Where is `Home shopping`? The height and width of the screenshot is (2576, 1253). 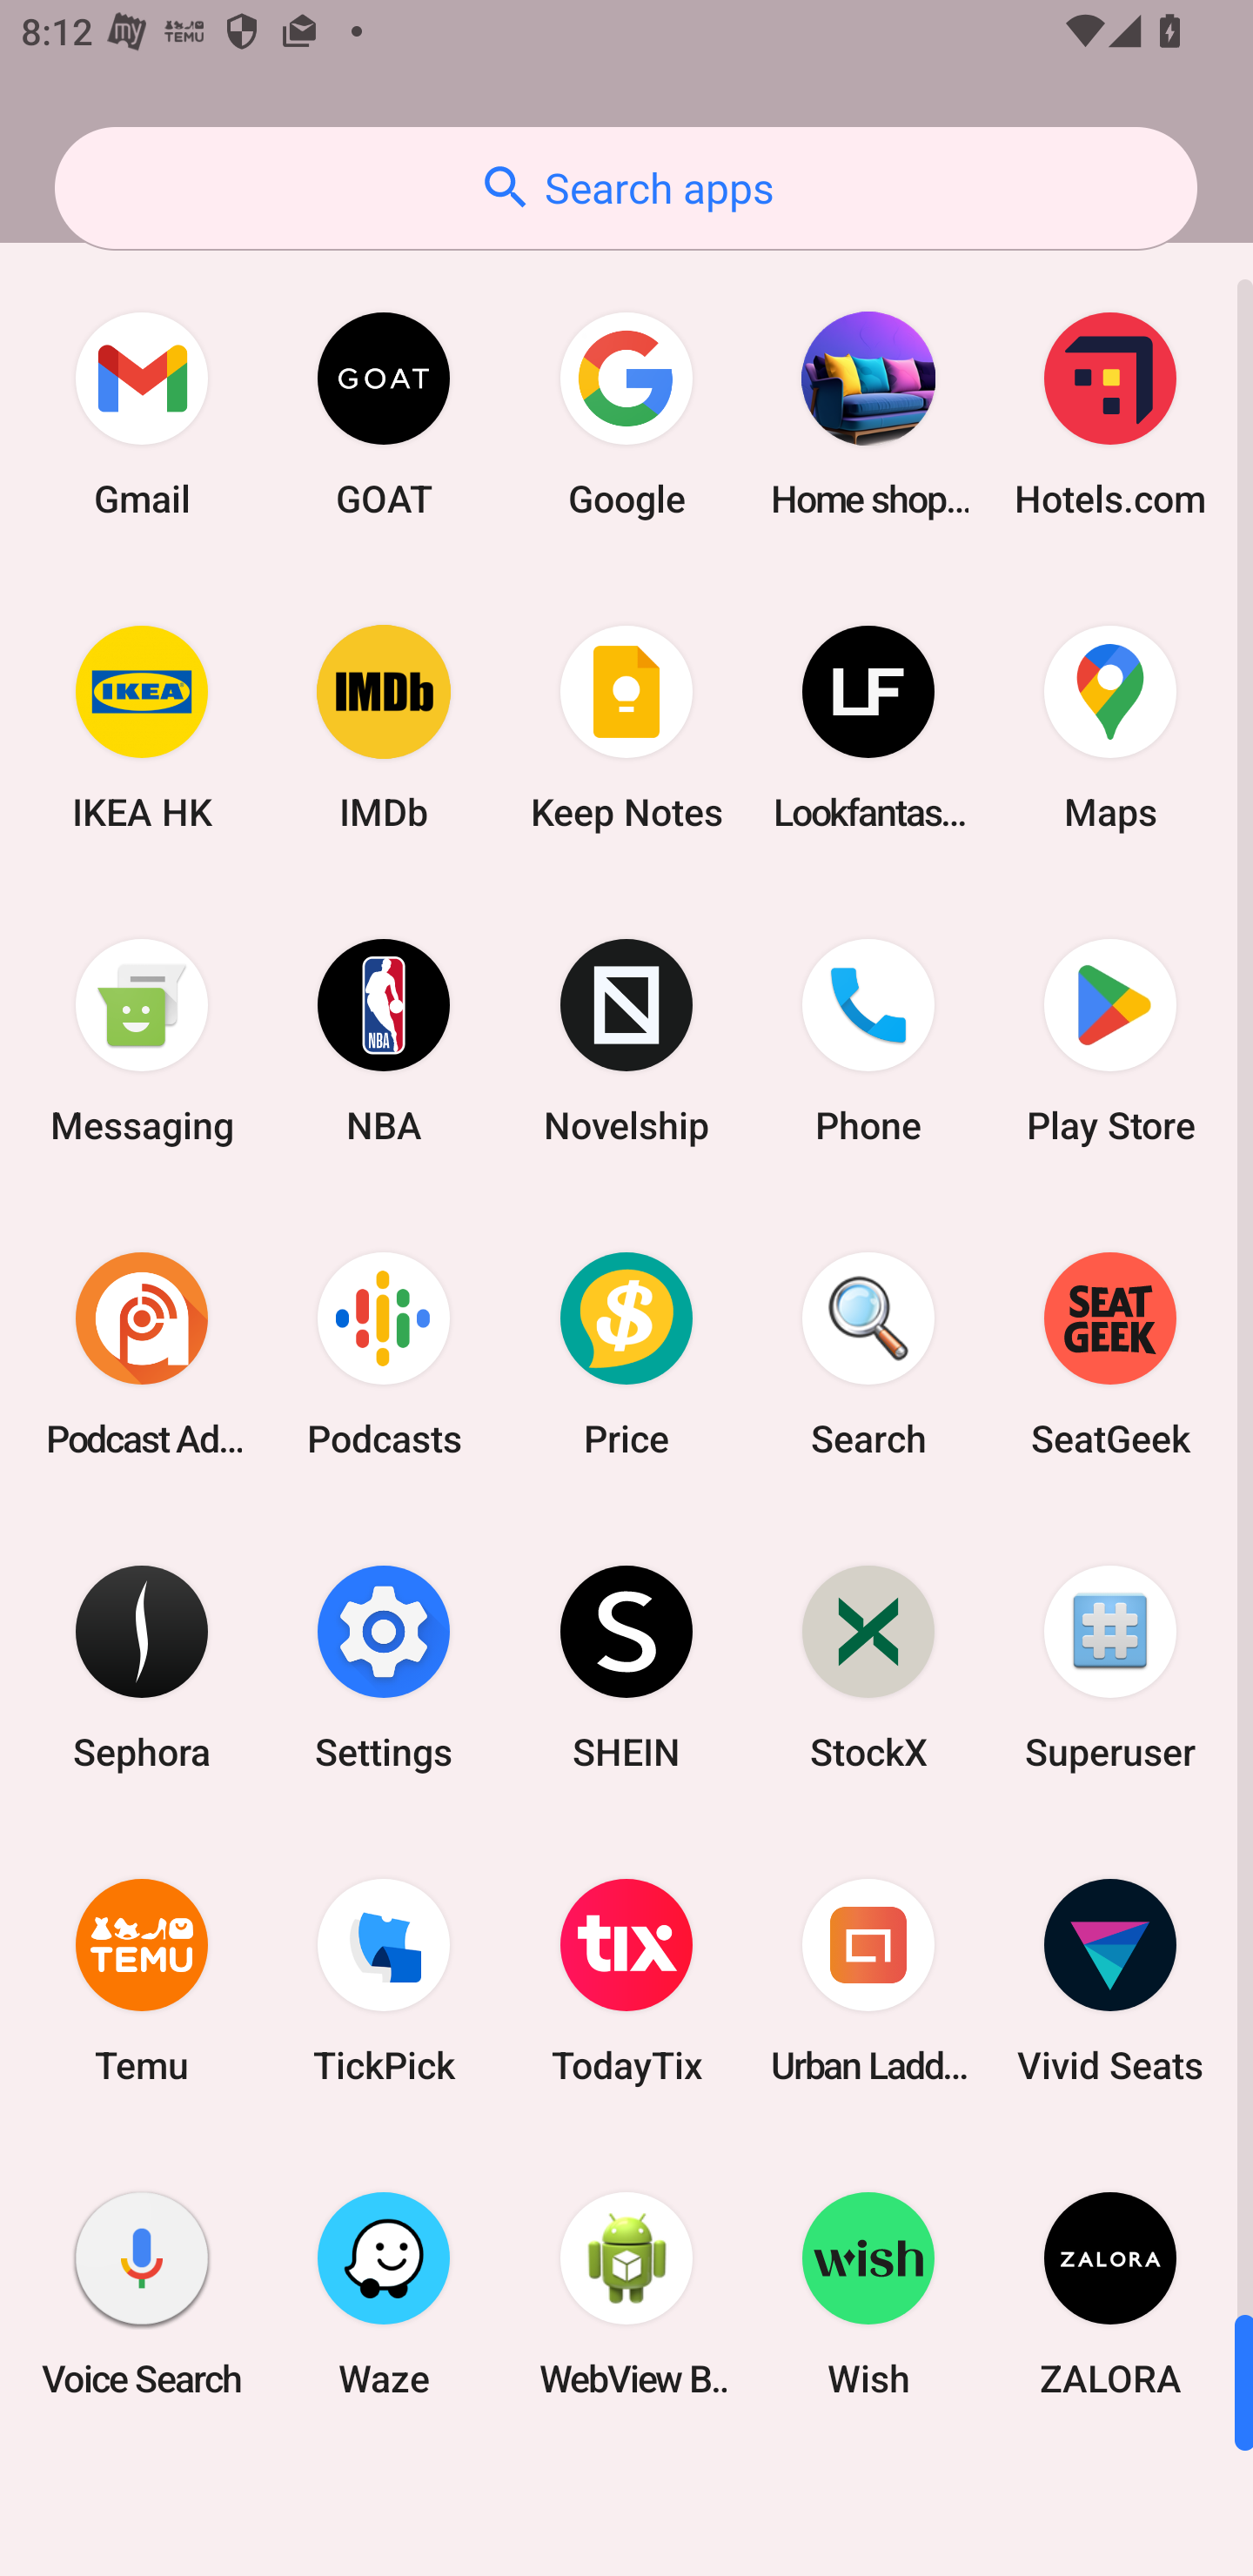 Home shopping is located at coordinates (868, 414).